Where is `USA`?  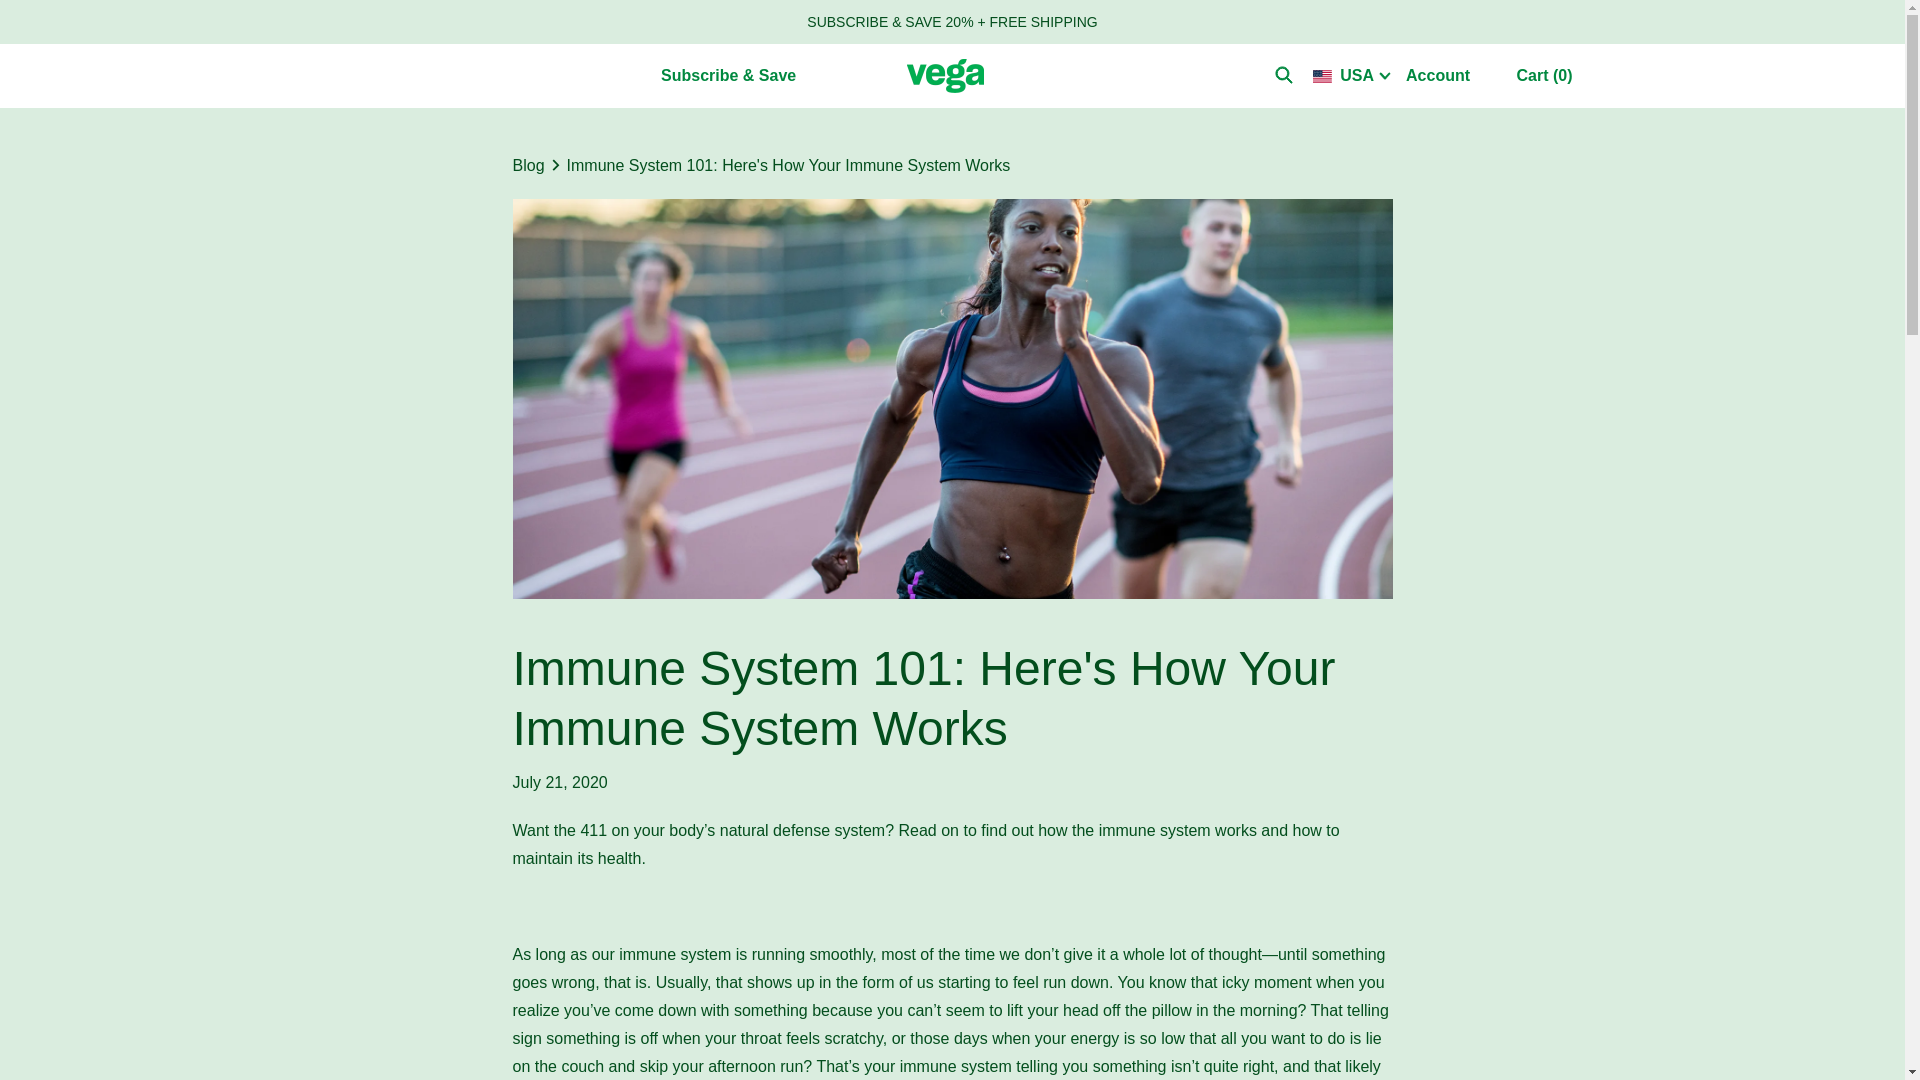
USA is located at coordinates (1352, 75).